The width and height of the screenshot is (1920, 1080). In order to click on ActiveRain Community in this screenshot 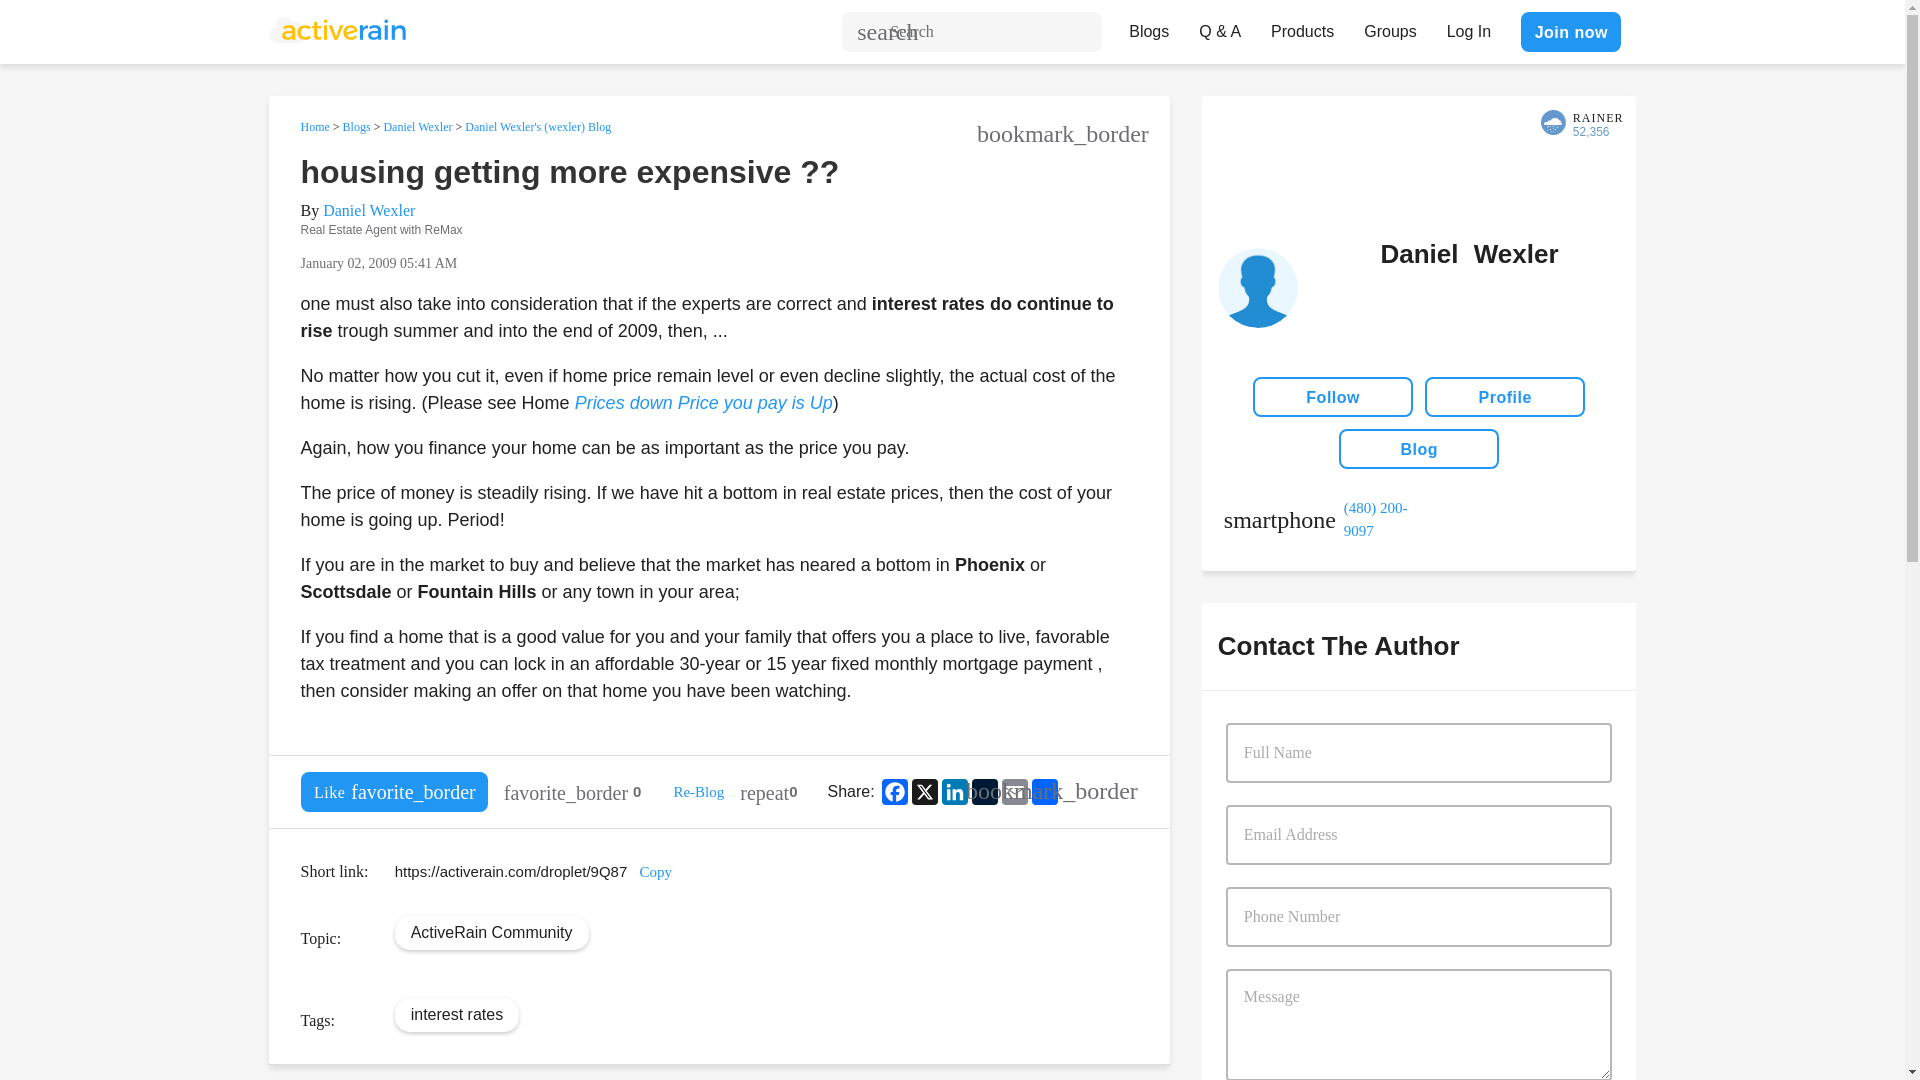, I will do `click(491, 932)`.